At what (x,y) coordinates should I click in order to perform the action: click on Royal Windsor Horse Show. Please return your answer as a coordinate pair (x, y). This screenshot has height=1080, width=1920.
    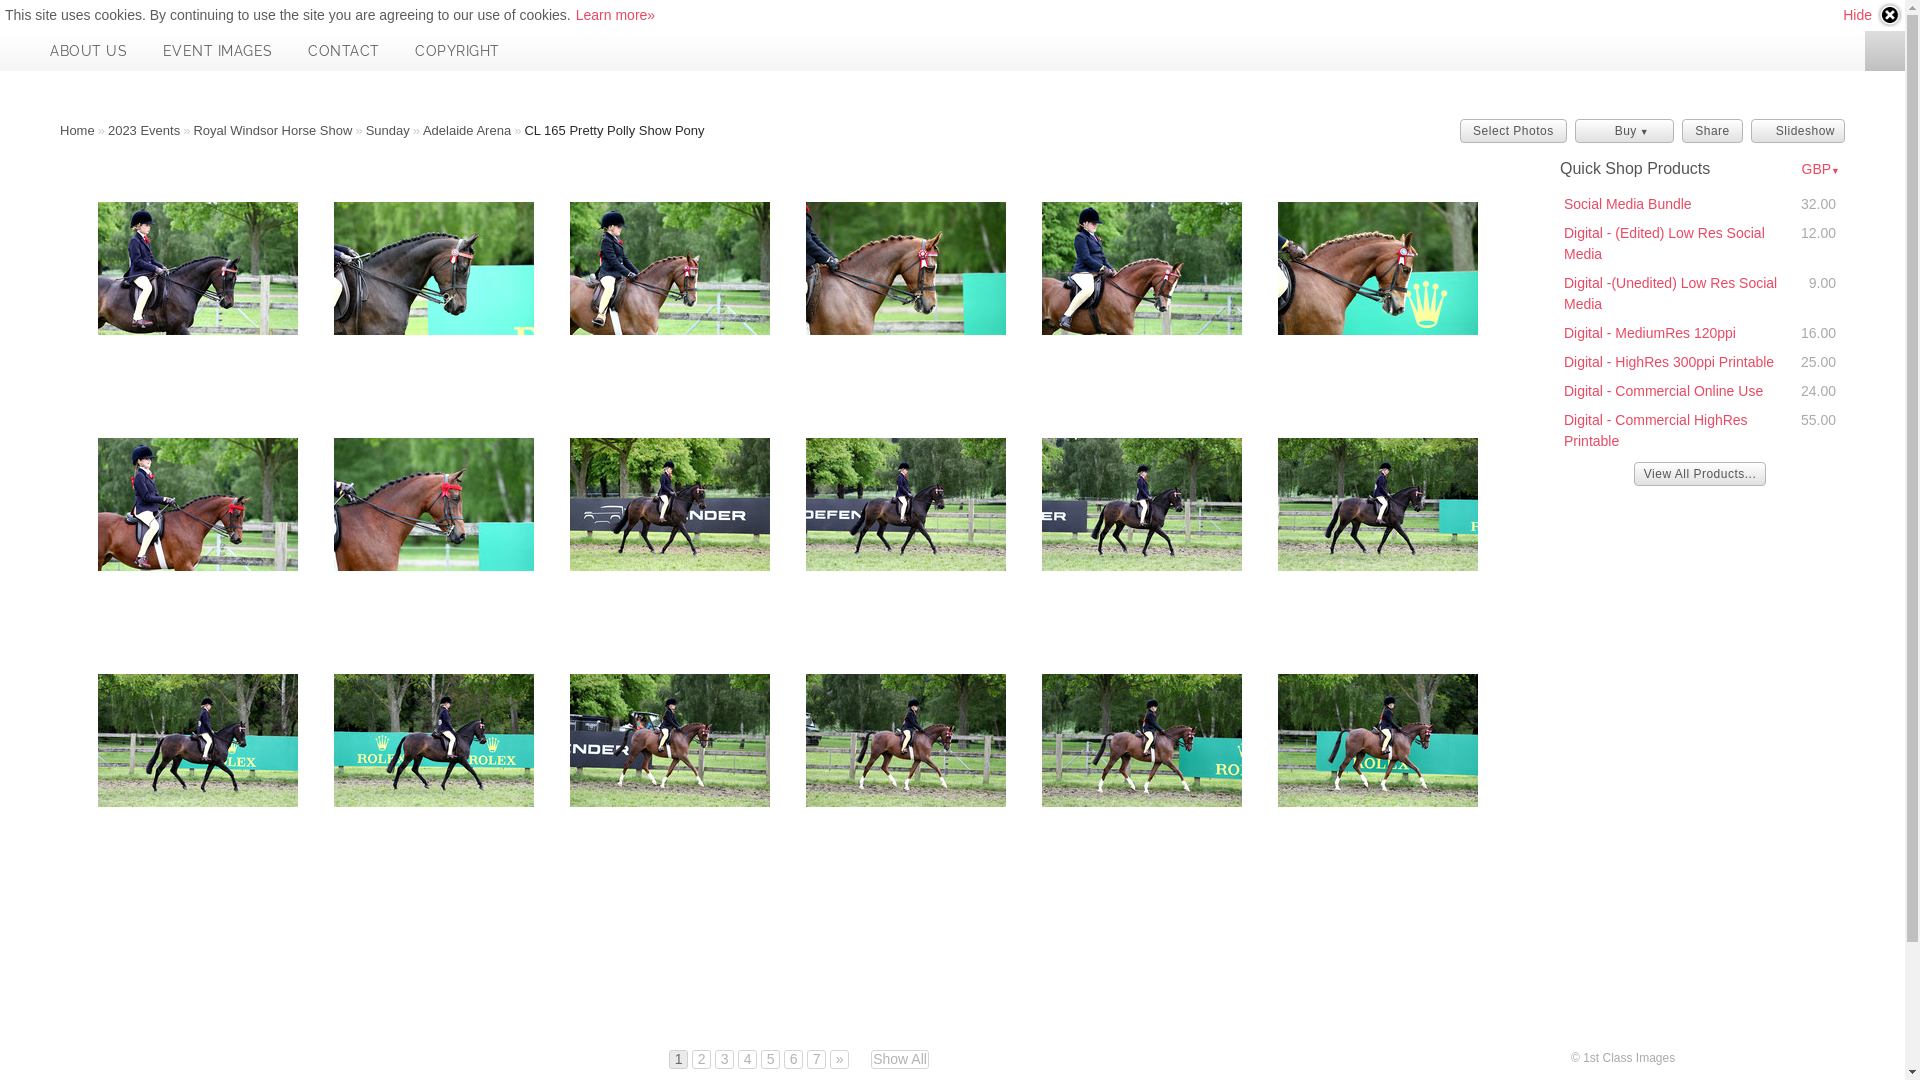
    Looking at the image, I should click on (272, 130).